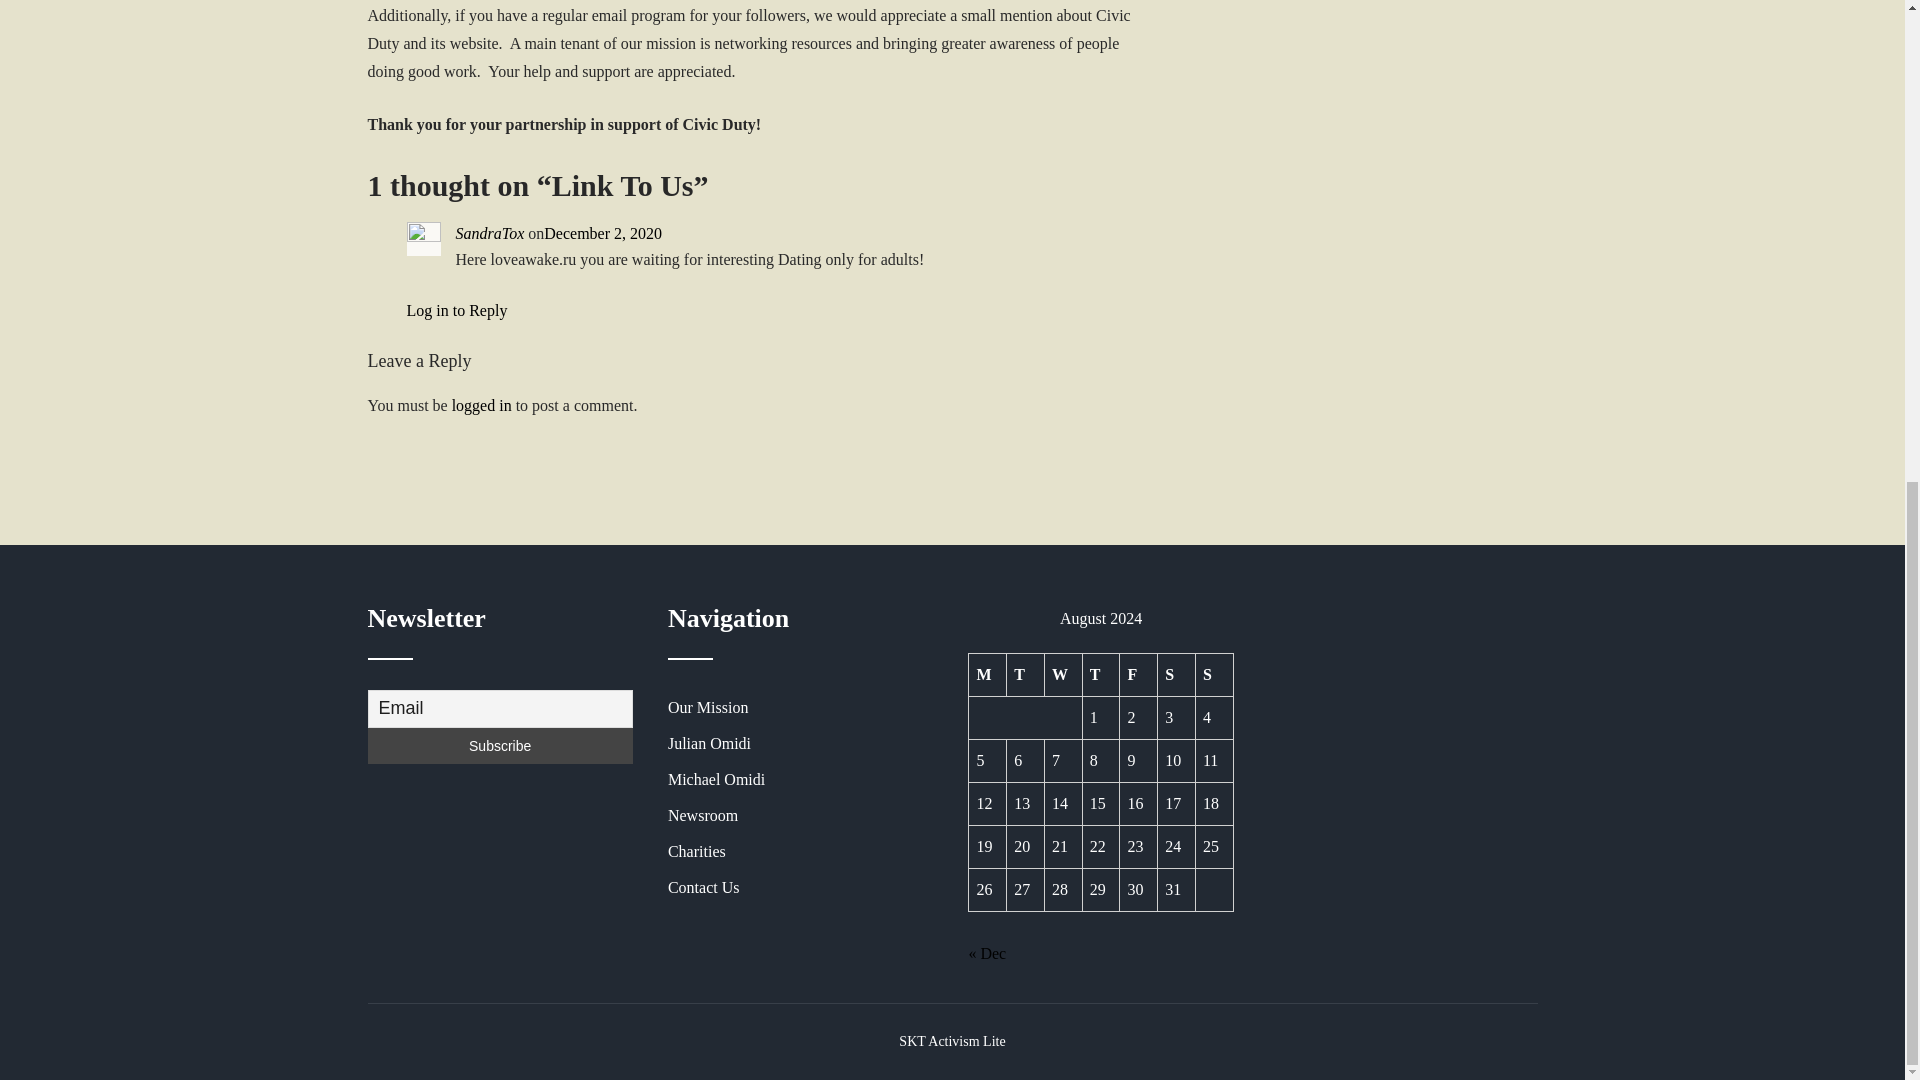 The image size is (1920, 1080). Describe the element at coordinates (800, 780) in the screenshot. I see `Michael Omidi` at that location.